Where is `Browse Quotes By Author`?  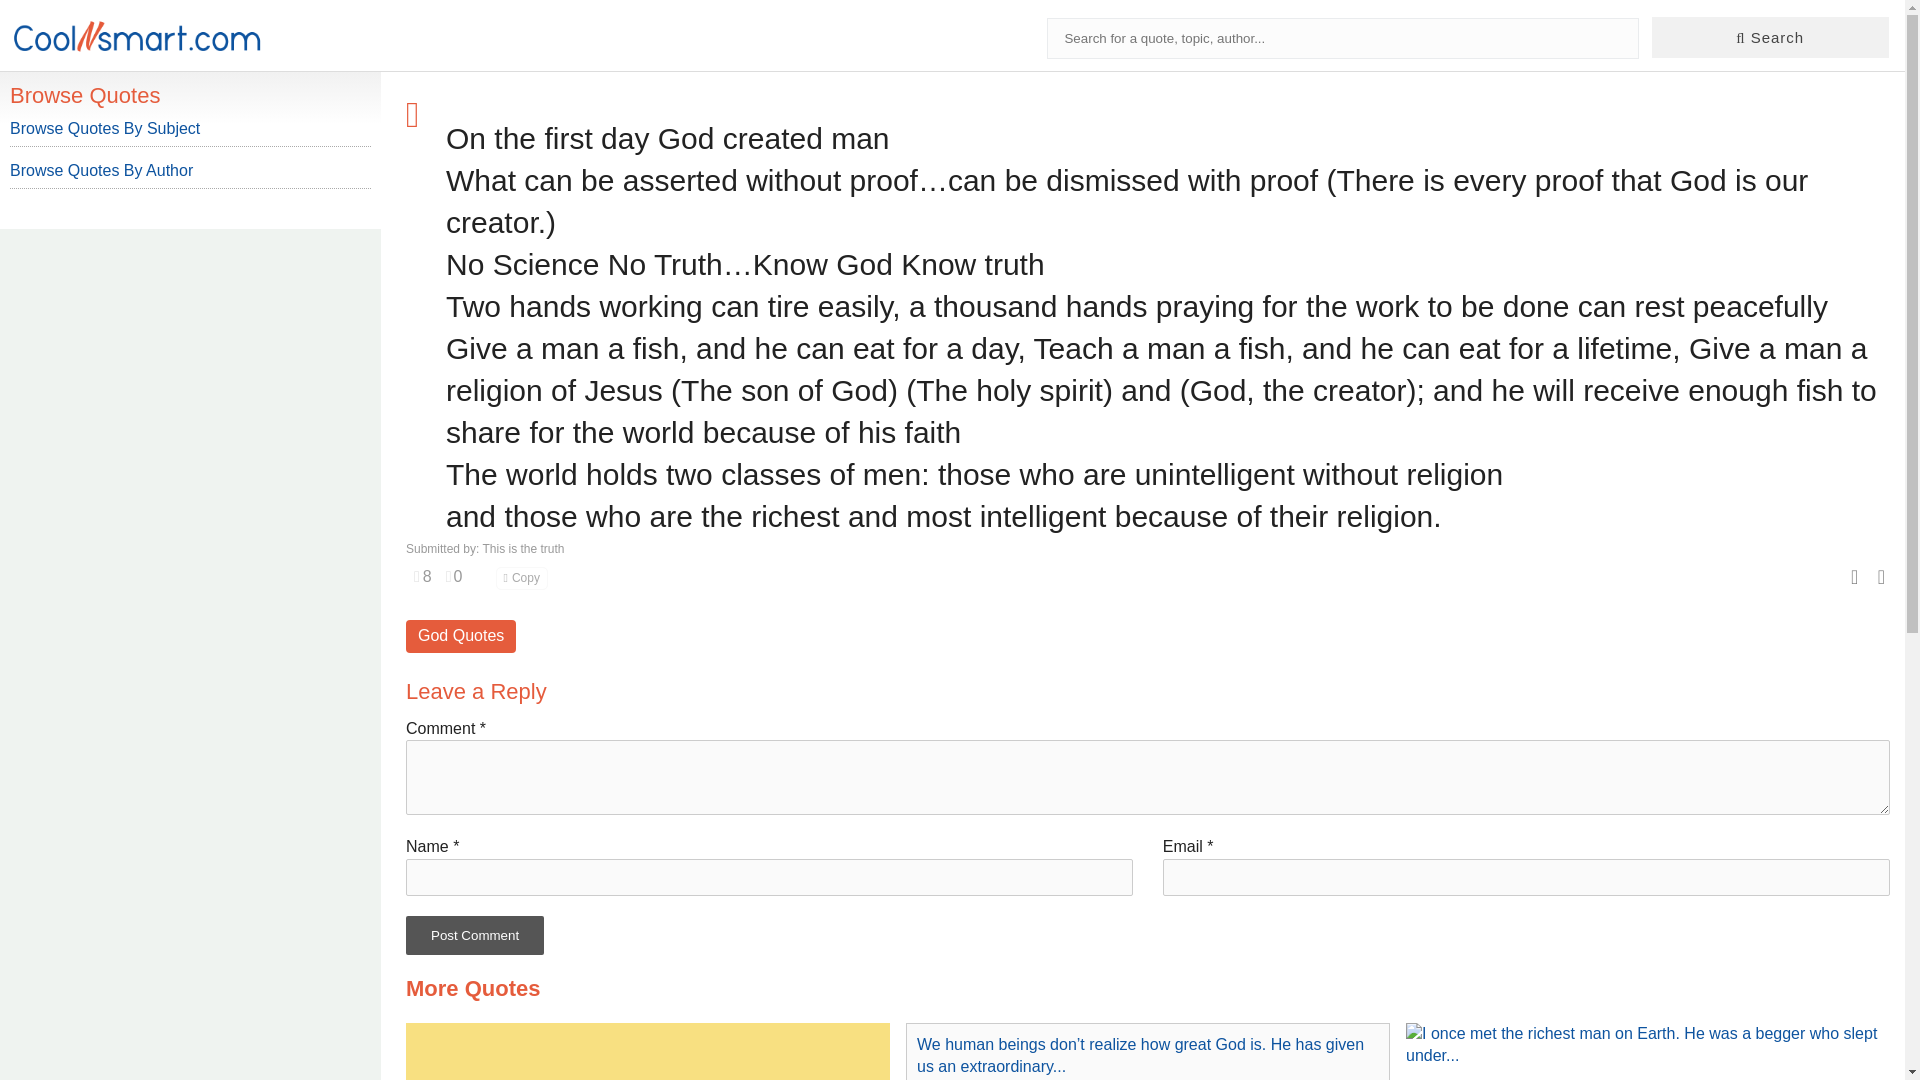 Browse Quotes By Author is located at coordinates (101, 170).